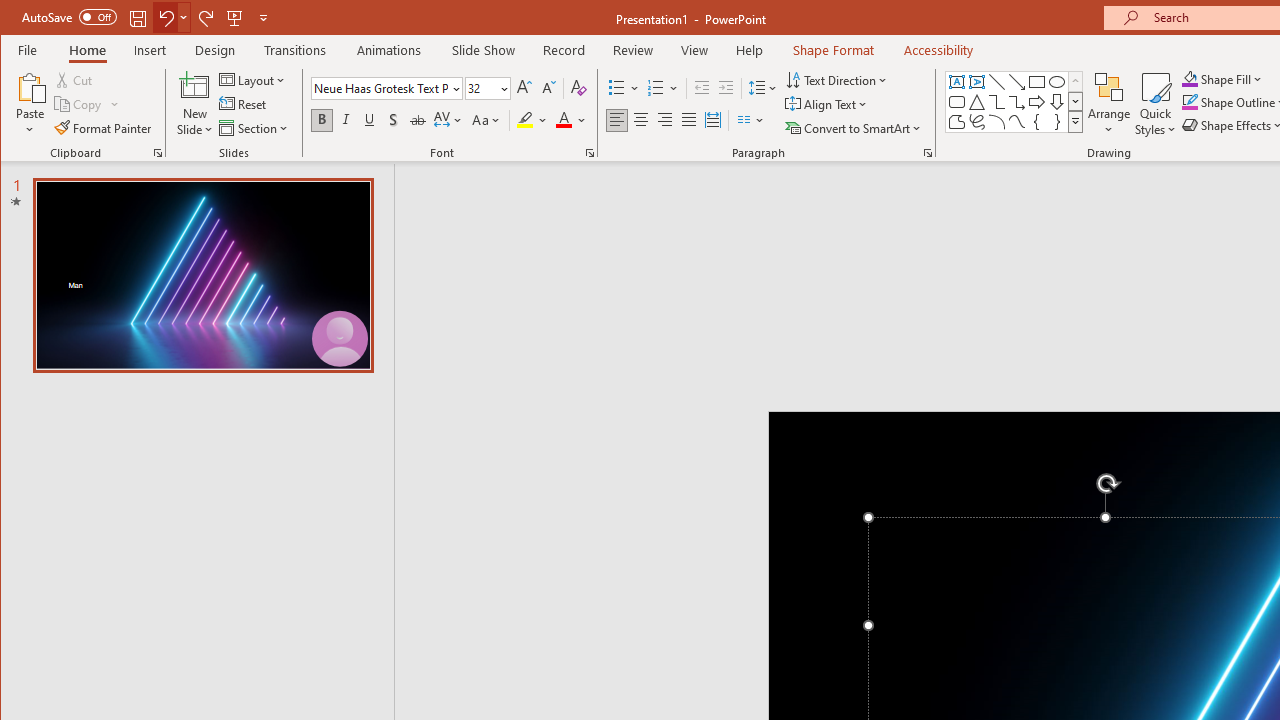 This screenshot has height=720, width=1280. I want to click on Right Brace, so click(1057, 122).